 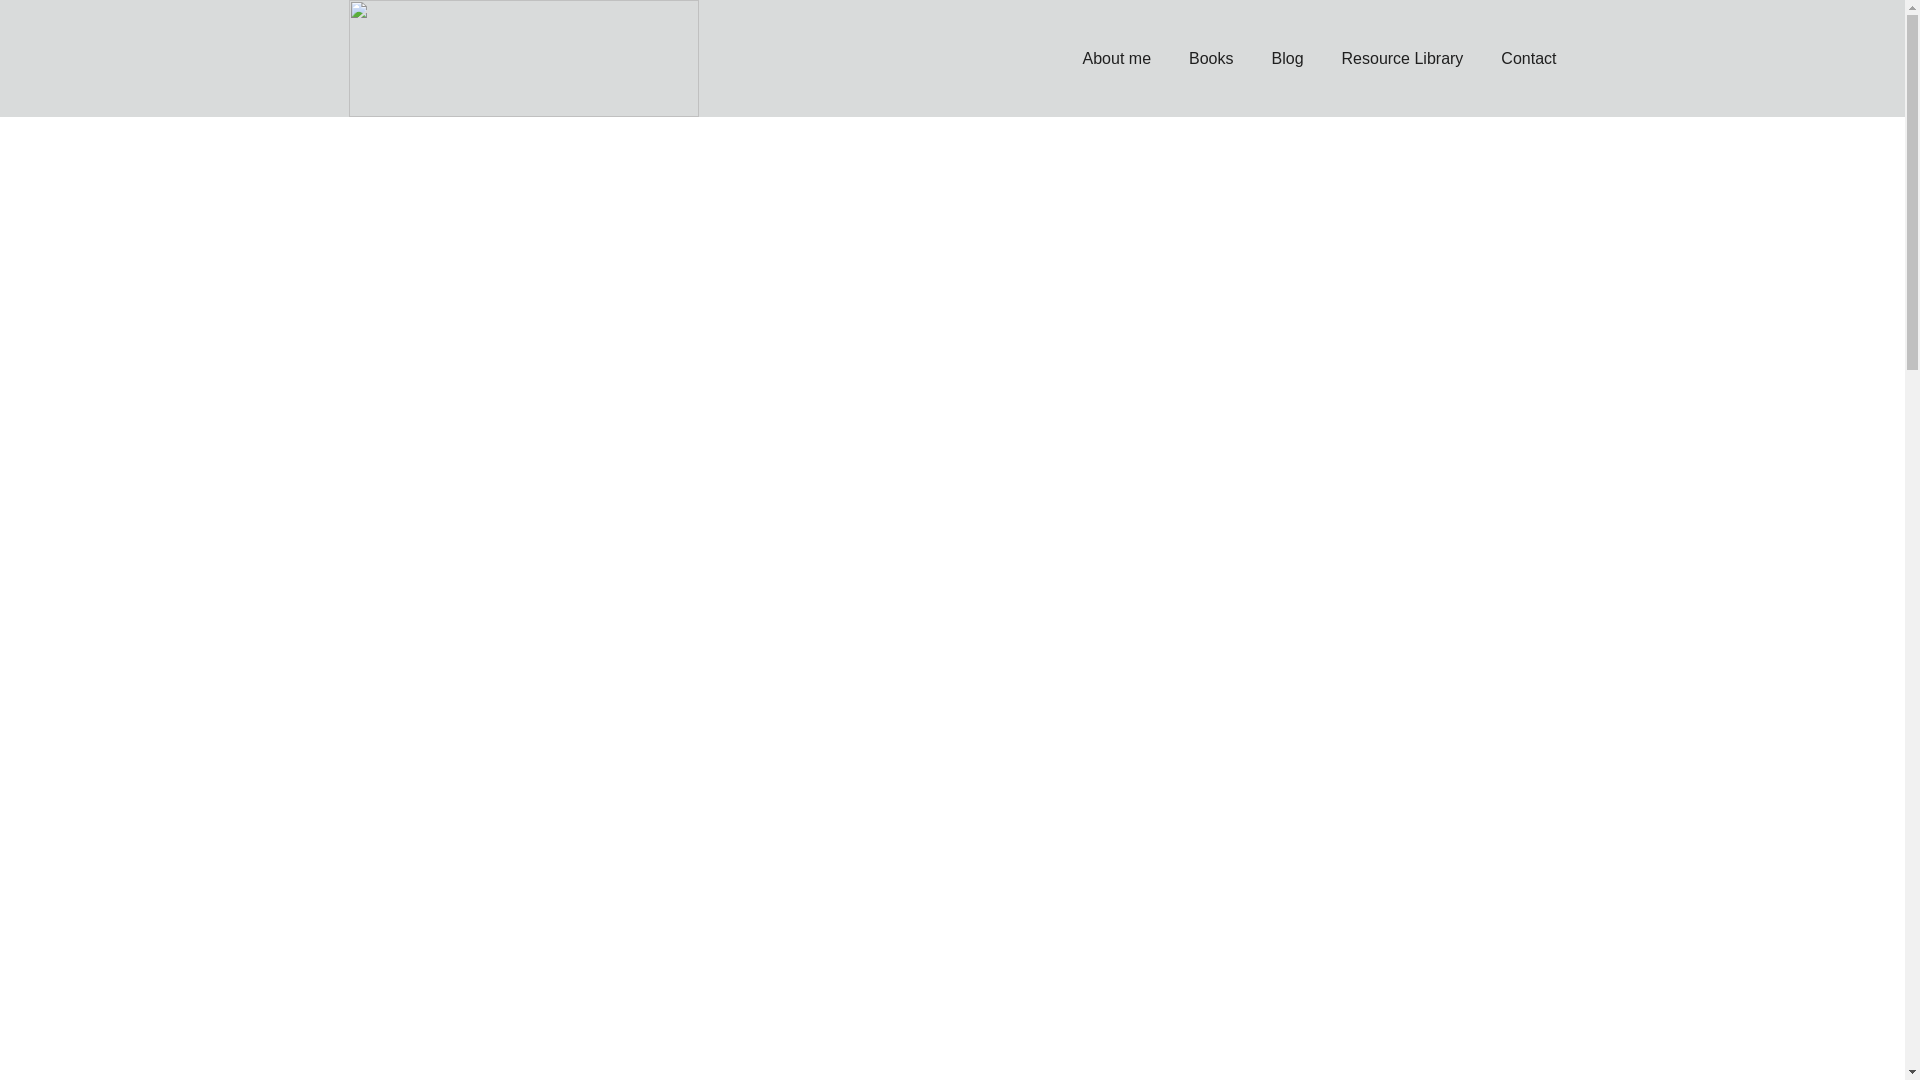 I want to click on Contact, so click(x=1528, y=58).